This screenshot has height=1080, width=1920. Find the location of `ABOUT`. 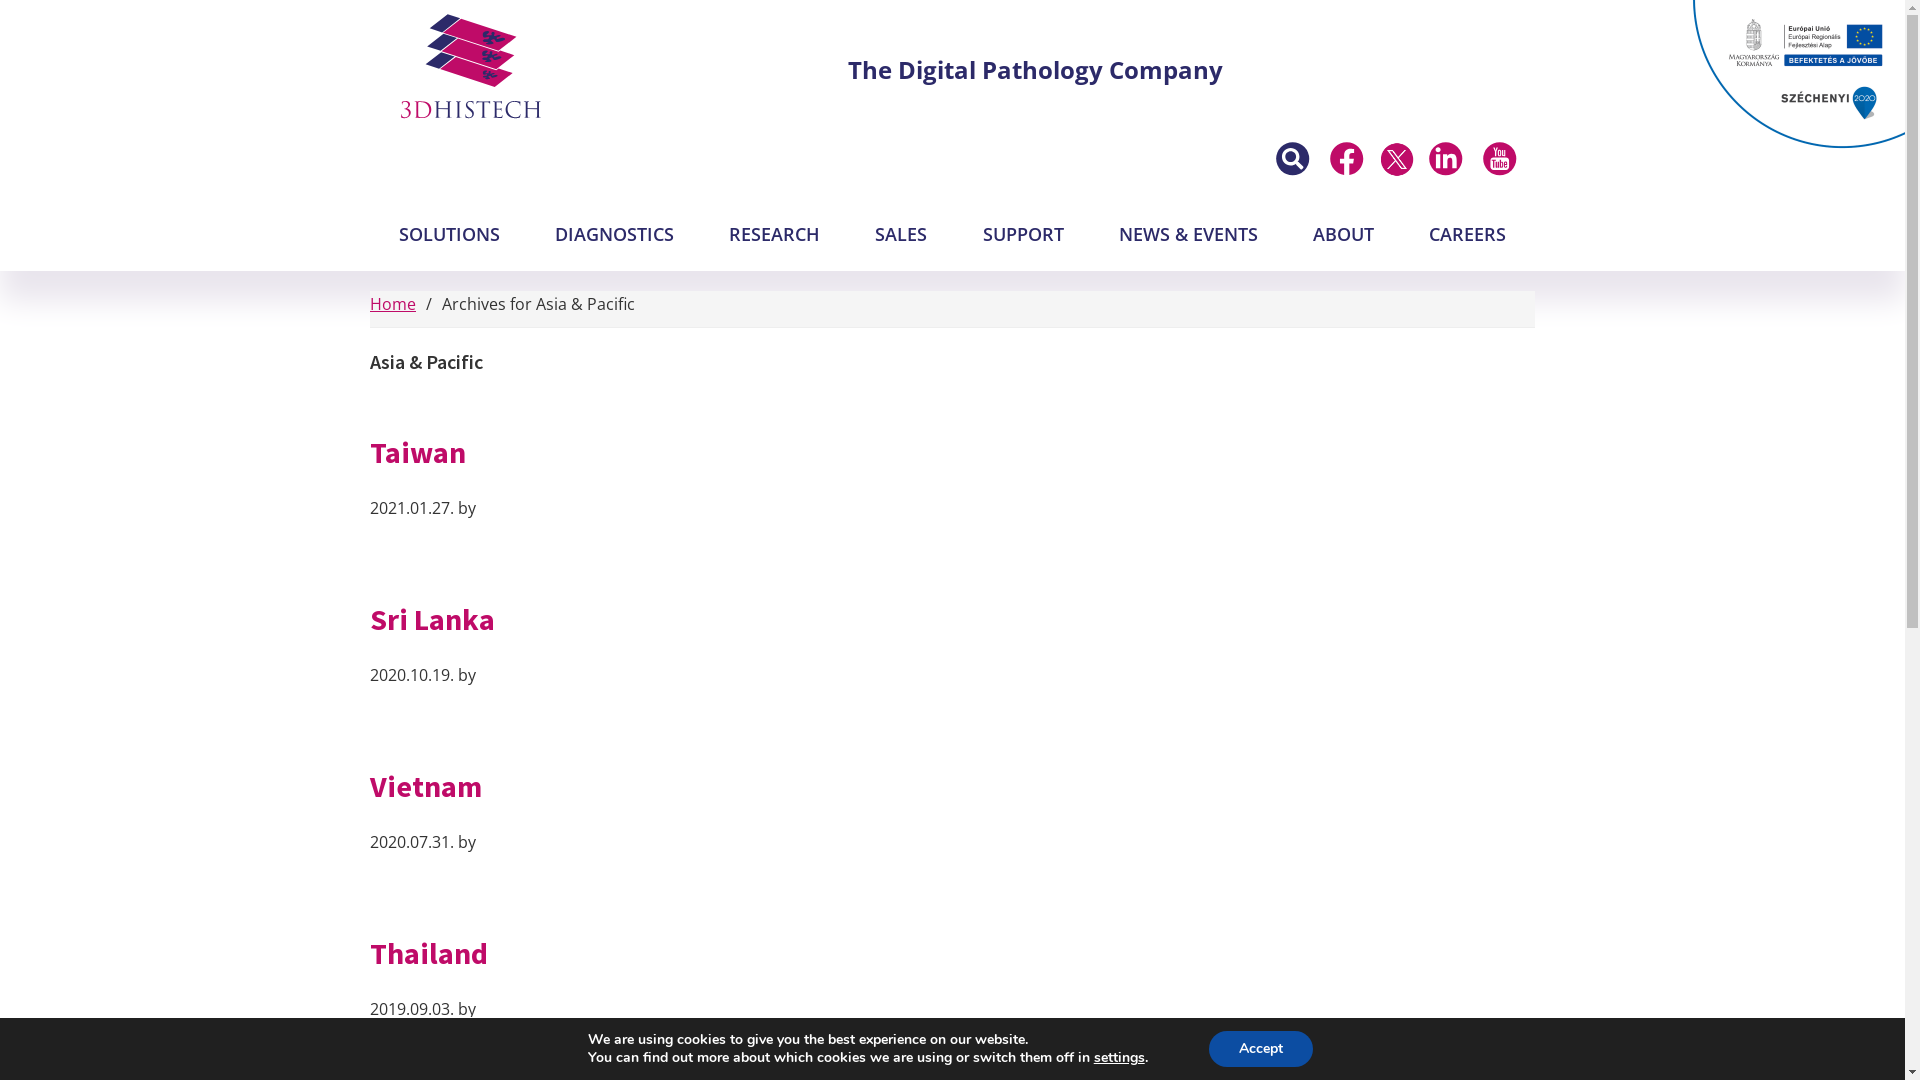

ABOUT is located at coordinates (1344, 235).